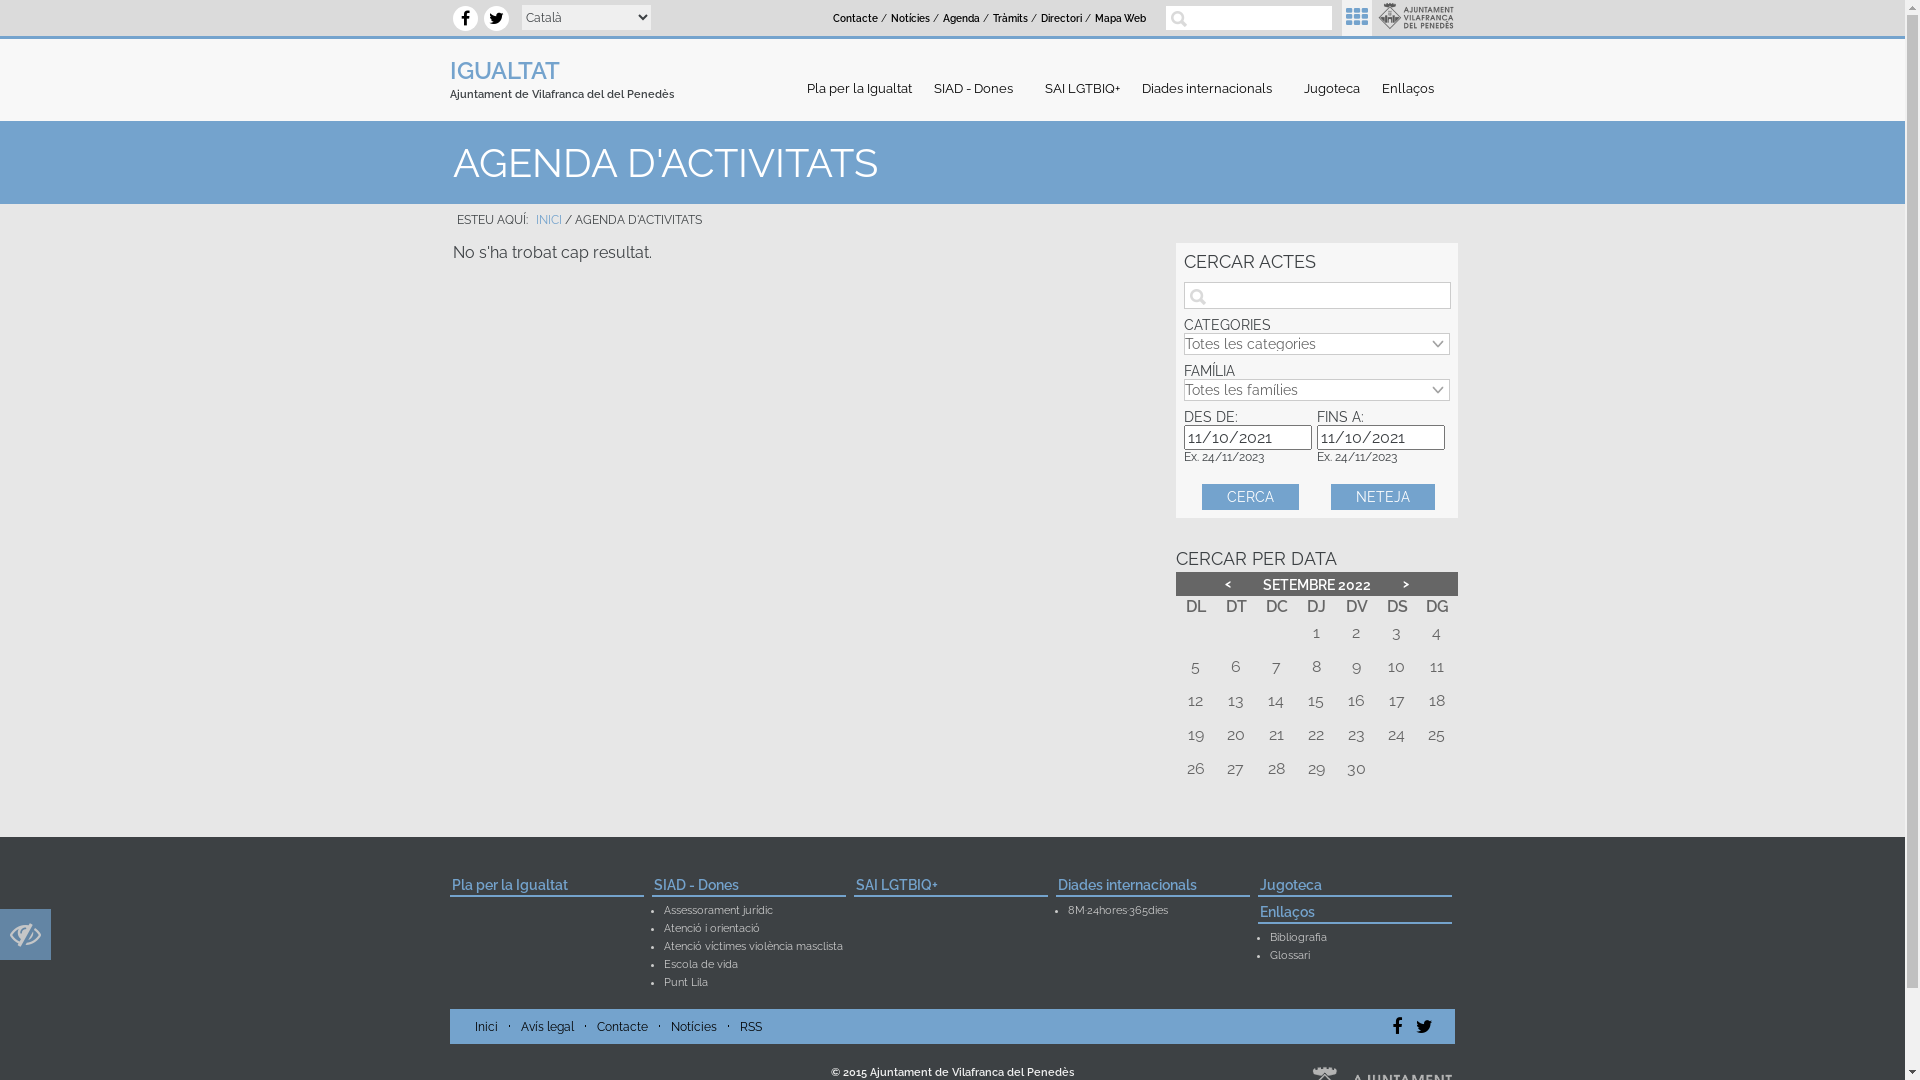 The width and height of the screenshot is (1920, 1080). What do you see at coordinates (622, 1027) in the screenshot?
I see `Contacte` at bounding box center [622, 1027].